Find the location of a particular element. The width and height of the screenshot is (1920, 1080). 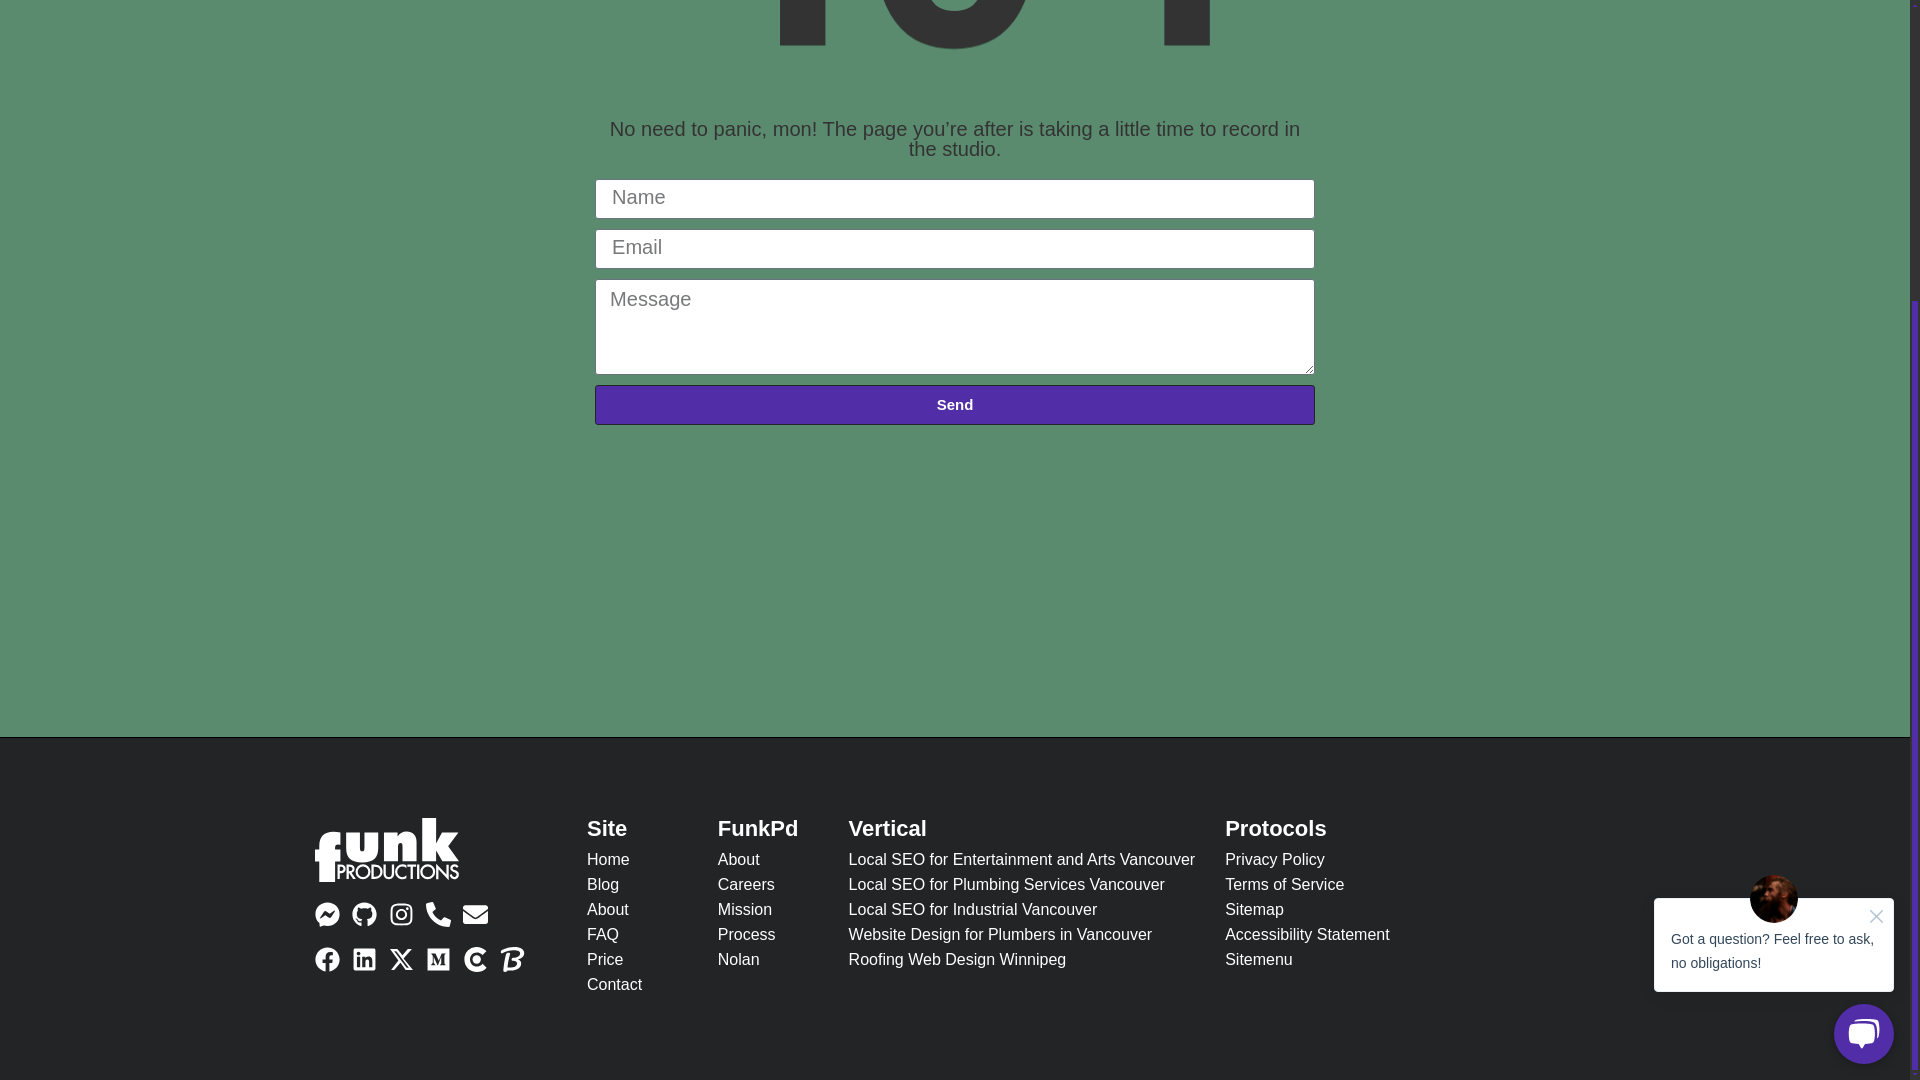

Careers is located at coordinates (768, 884).